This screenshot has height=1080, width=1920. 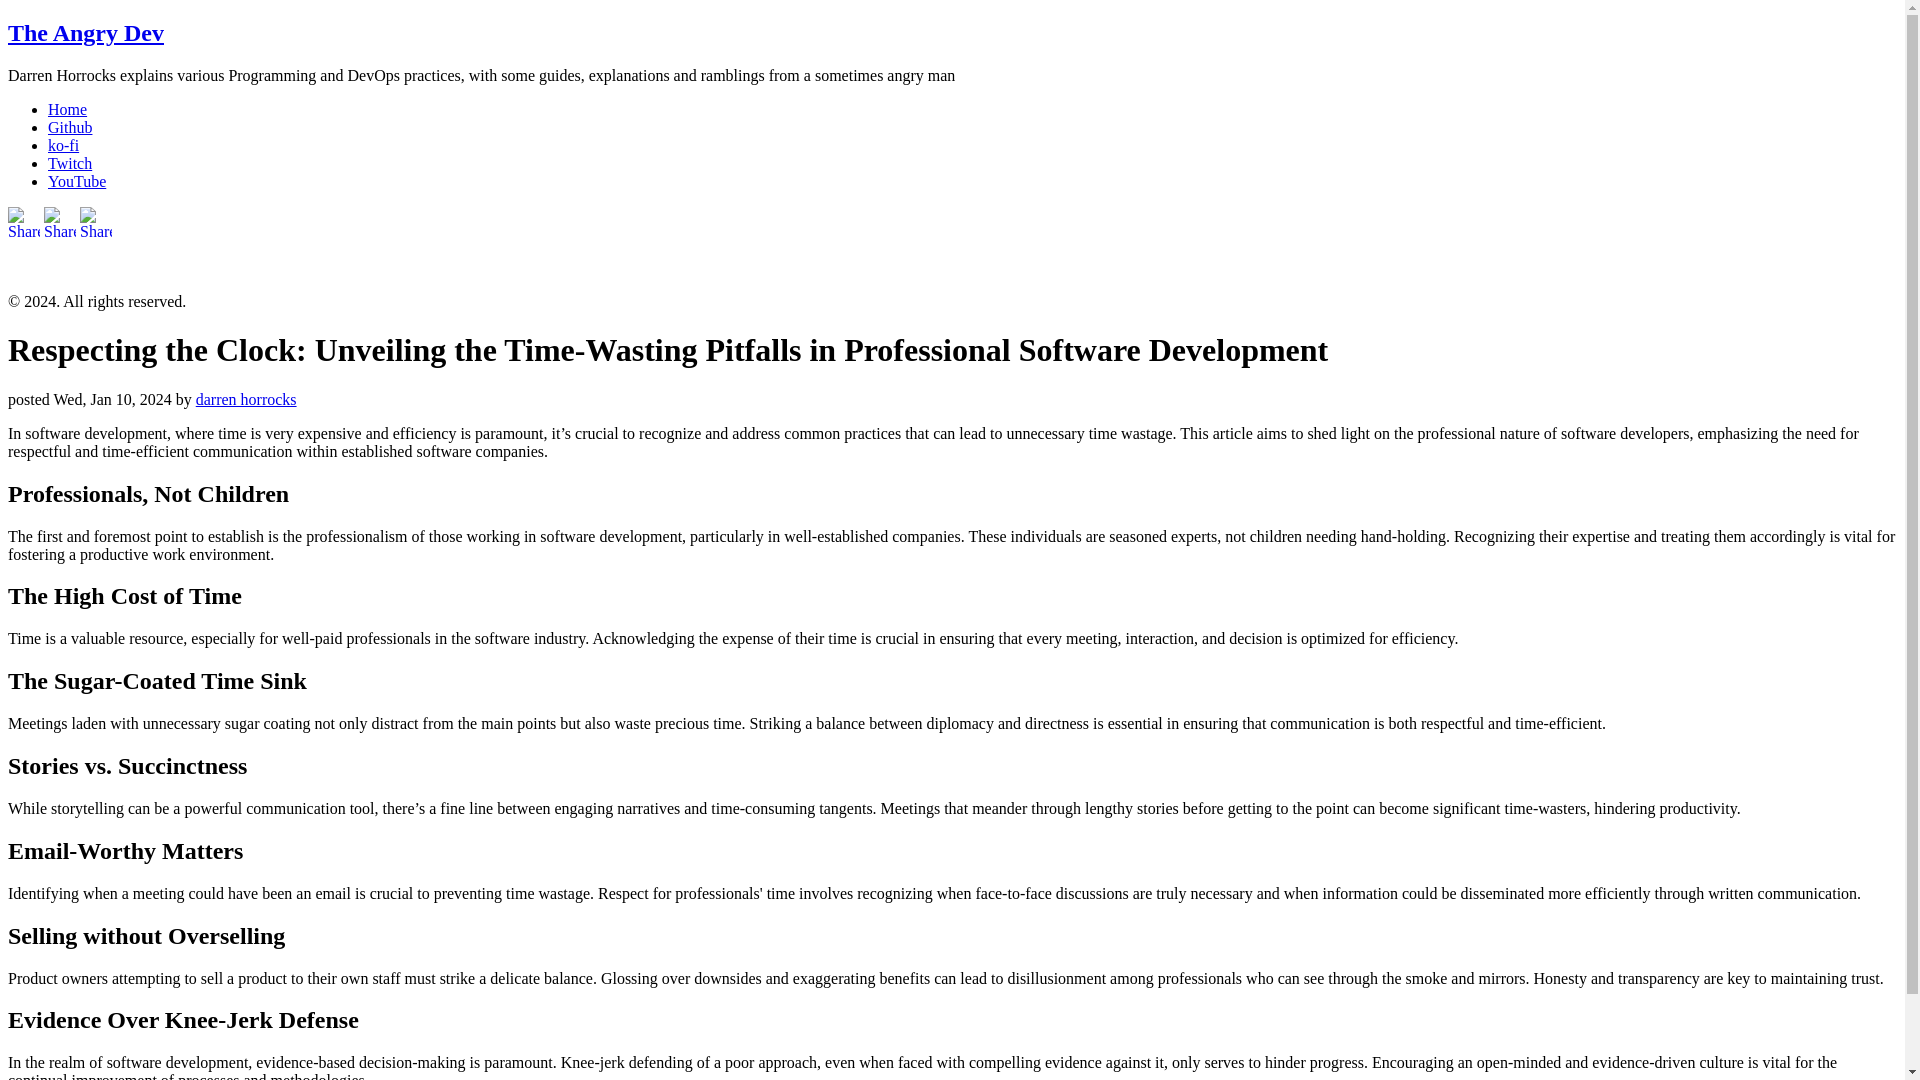 What do you see at coordinates (96, 268) in the screenshot?
I see `Share to twitter` at bounding box center [96, 268].